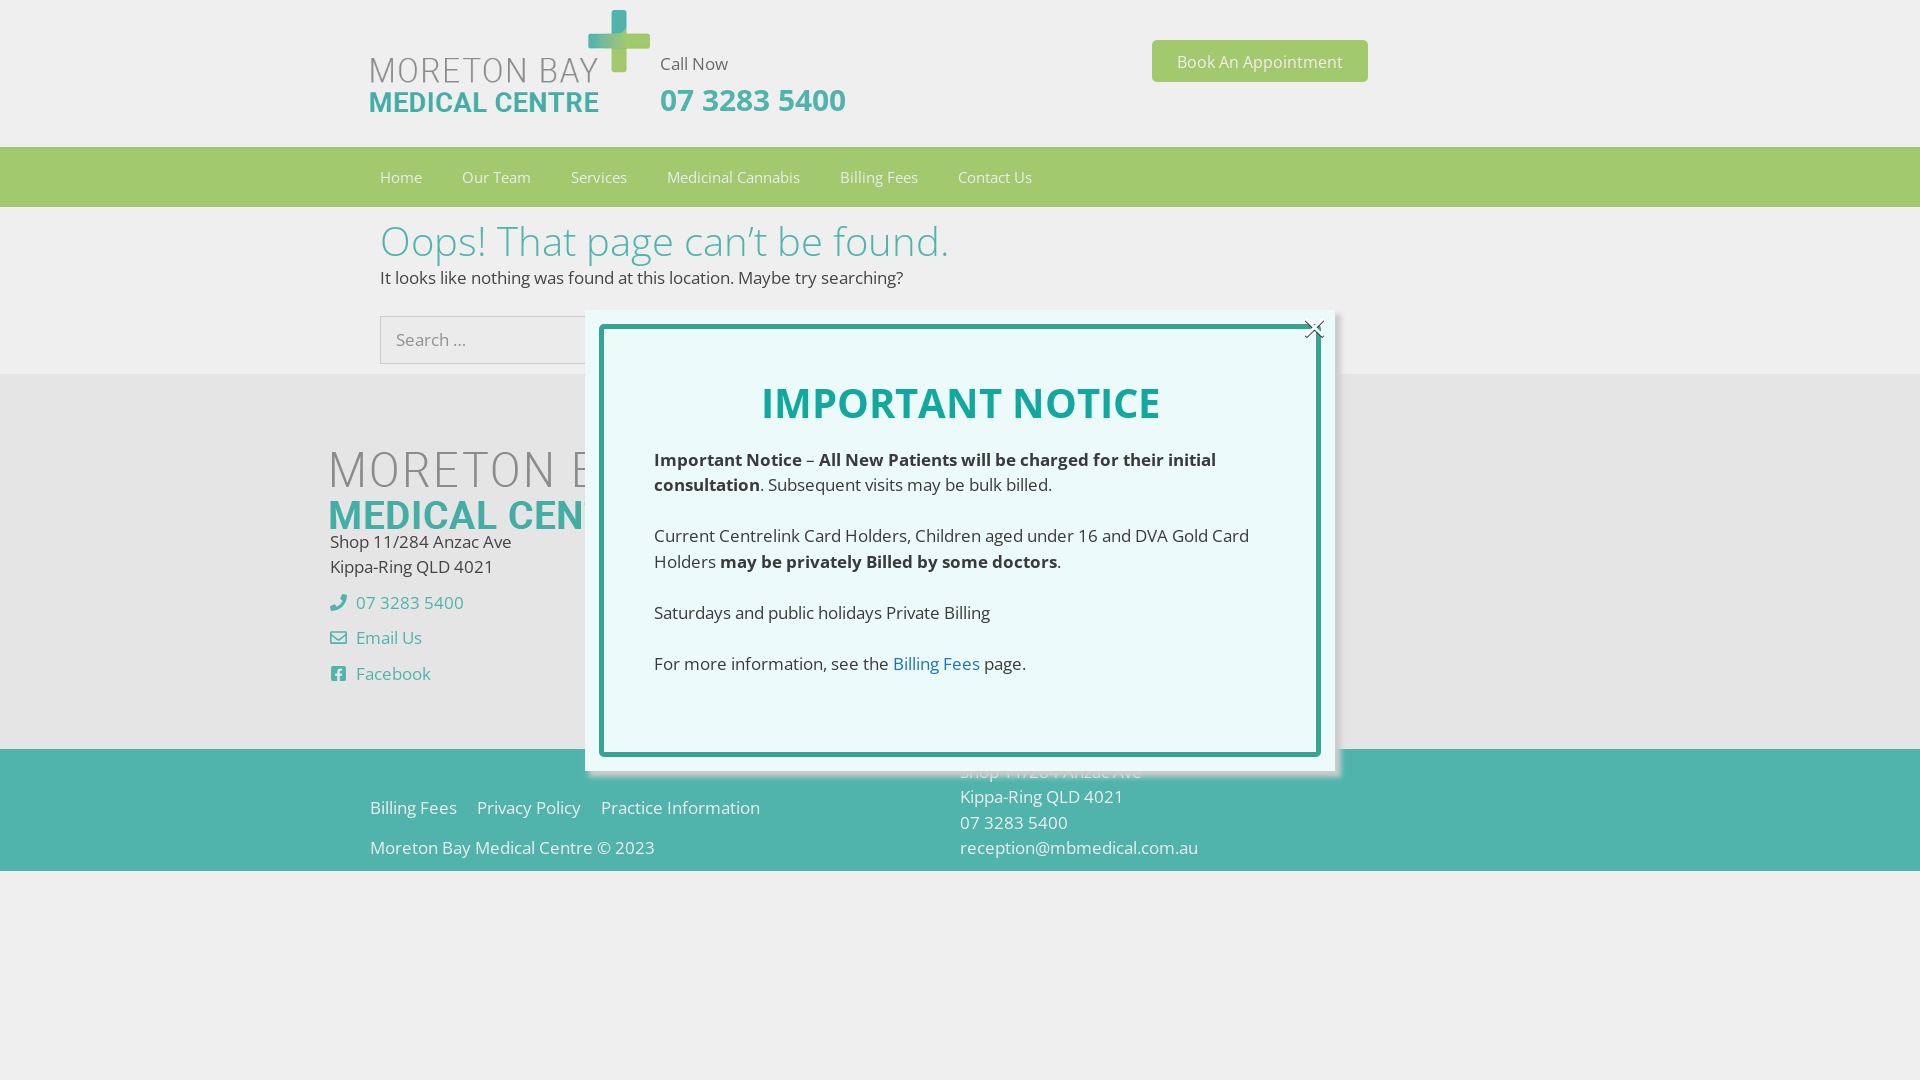 This screenshot has height=1080, width=1920. What do you see at coordinates (410, 601) in the screenshot?
I see `07 3283 5400` at bounding box center [410, 601].